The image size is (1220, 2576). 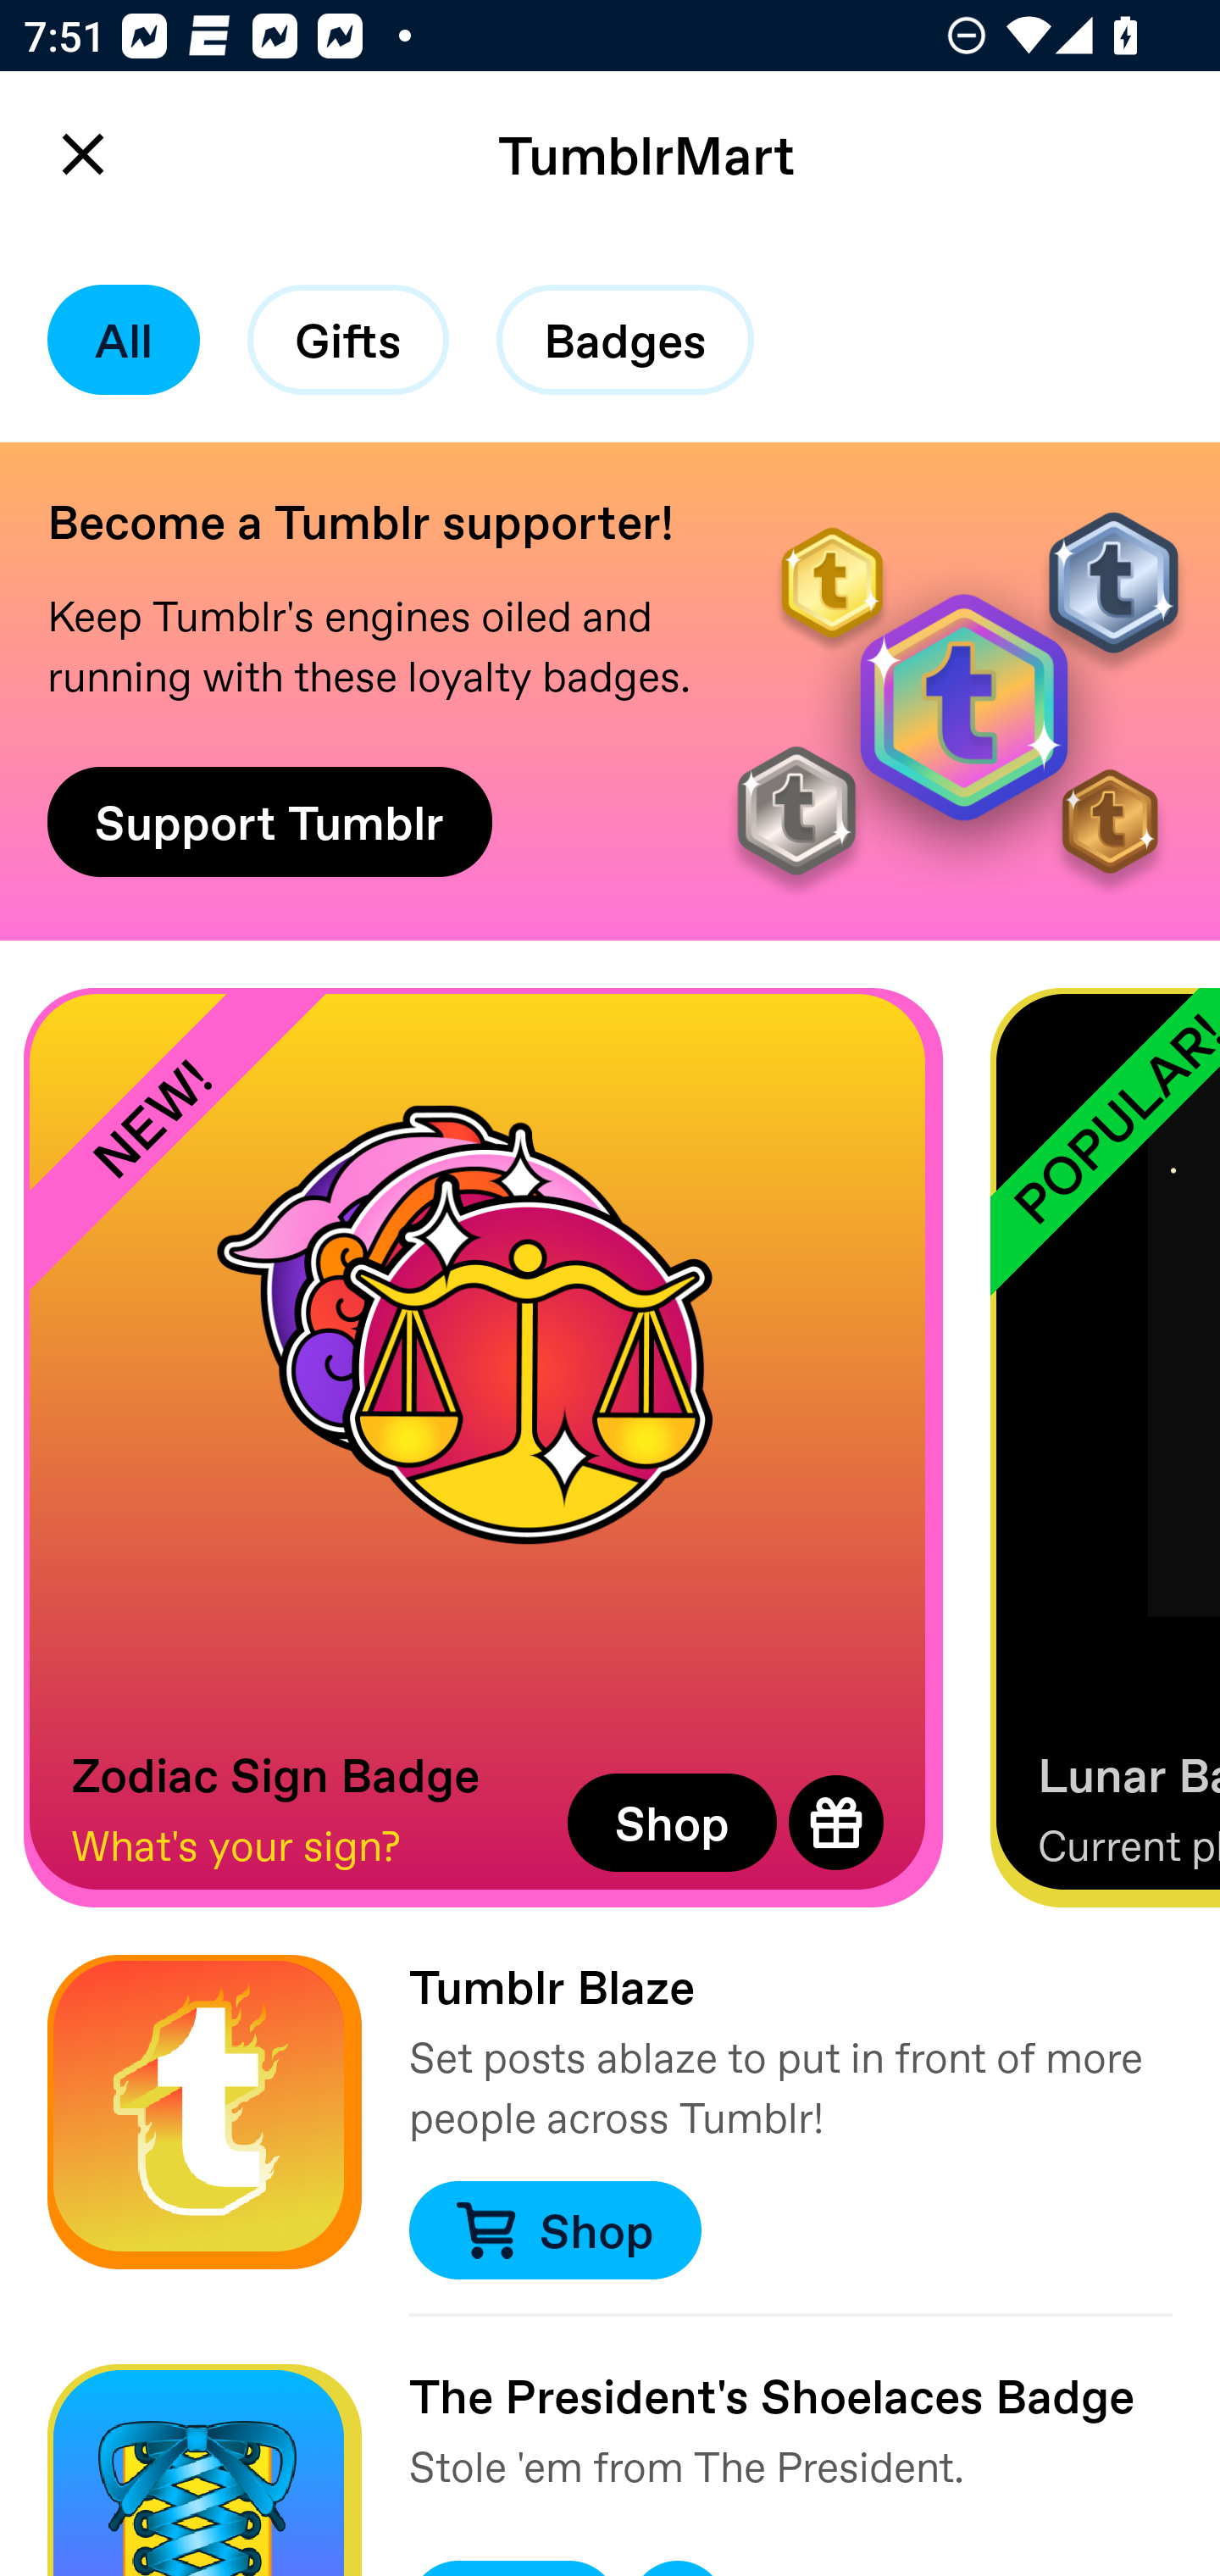 What do you see at coordinates (554, 2230) in the screenshot?
I see `Shop` at bounding box center [554, 2230].